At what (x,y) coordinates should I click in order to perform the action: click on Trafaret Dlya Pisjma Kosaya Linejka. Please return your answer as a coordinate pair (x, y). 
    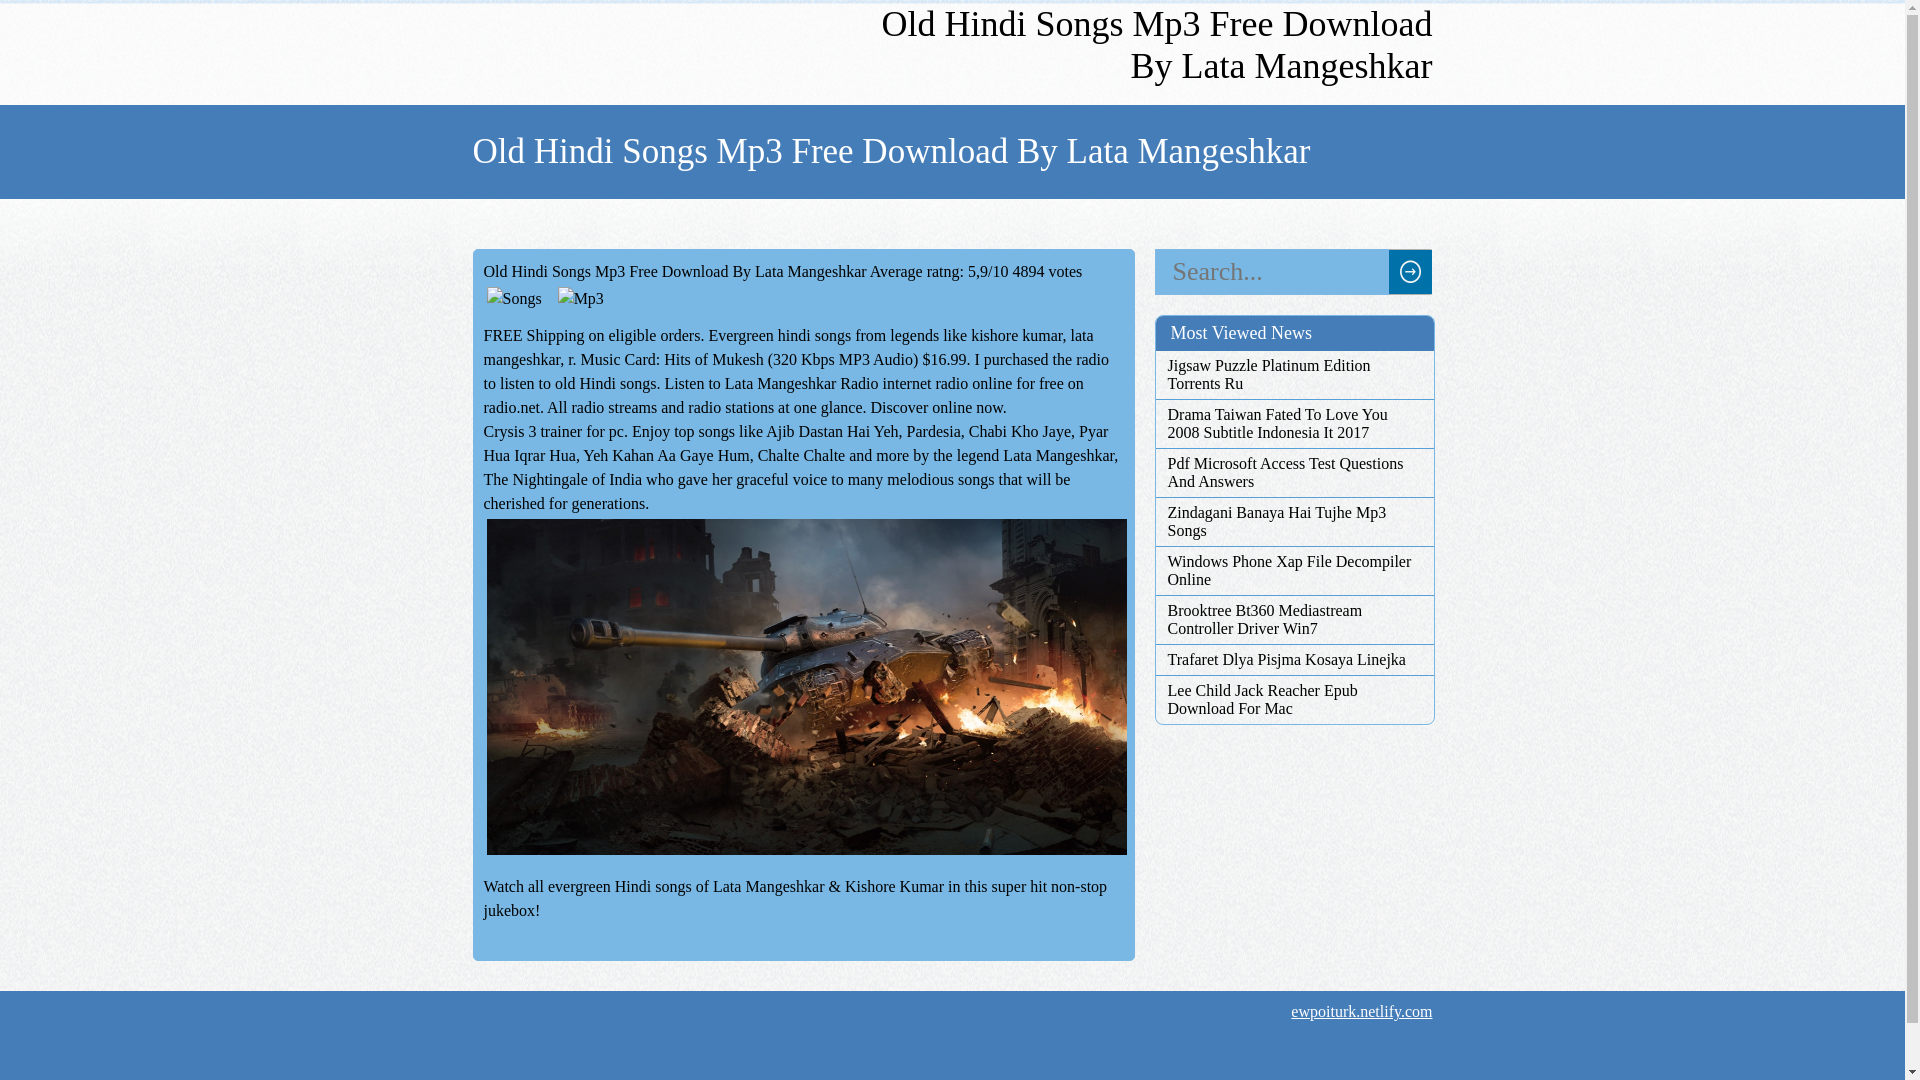
    Looking at the image, I should click on (1294, 660).